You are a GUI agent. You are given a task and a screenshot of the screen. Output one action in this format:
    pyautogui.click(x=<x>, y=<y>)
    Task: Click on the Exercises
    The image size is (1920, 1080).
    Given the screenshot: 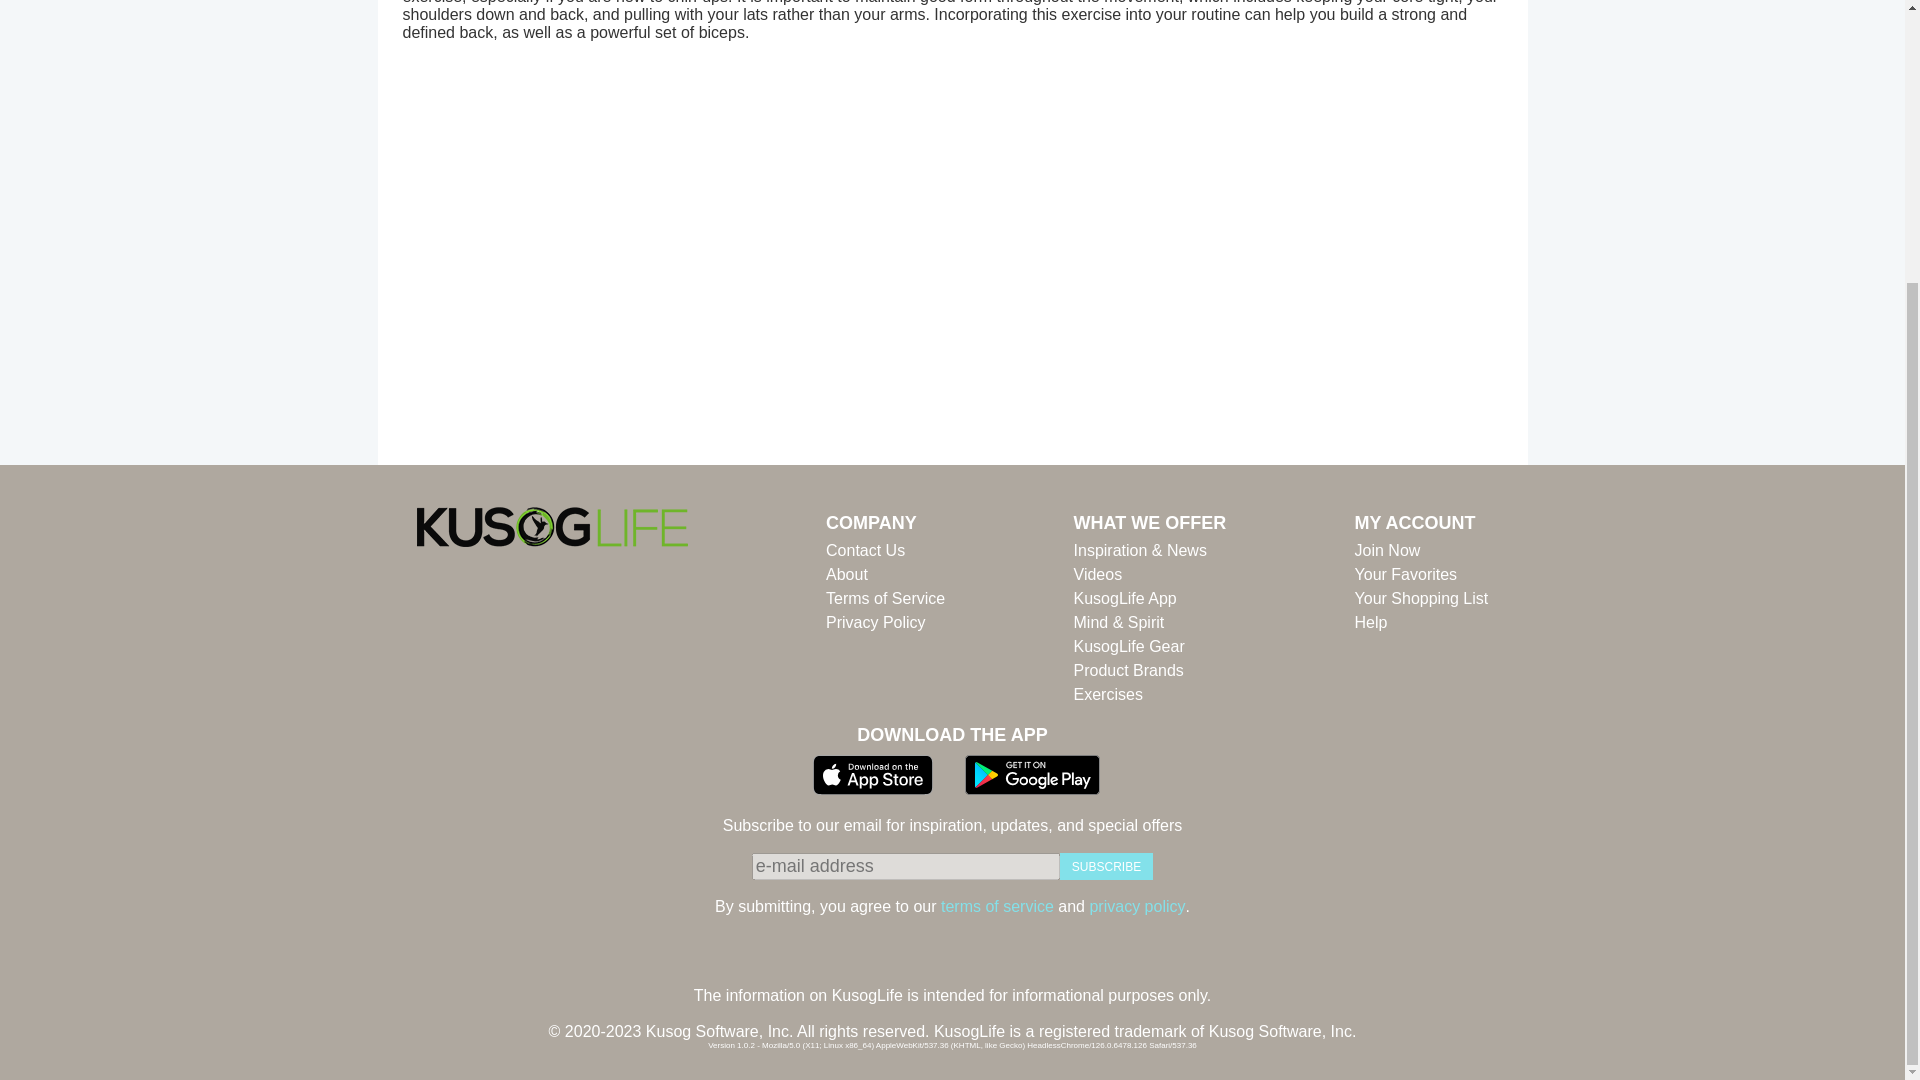 What is the action you would take?
    pyautogui.click(x=1150, y=694)
    